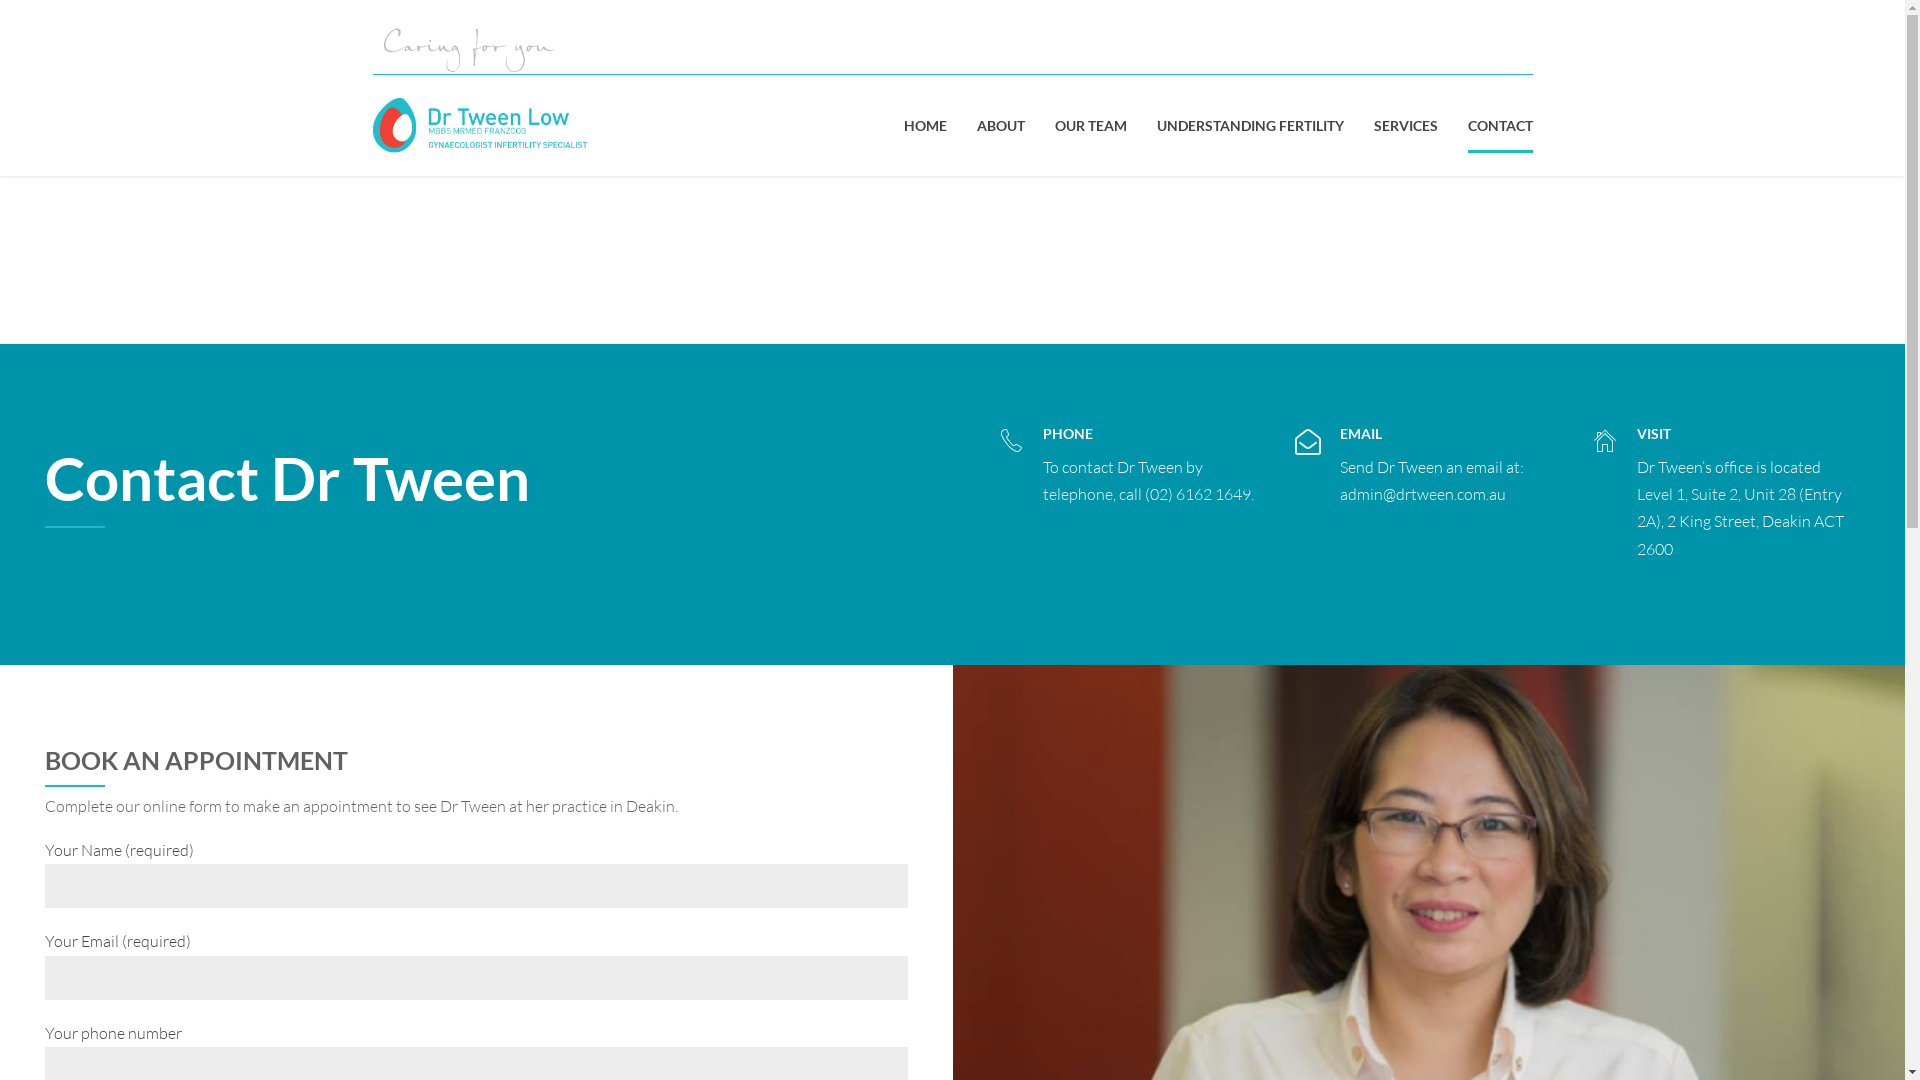 The height and width of the screenshot is (1080, 1920). Describe the element at coordinates (1250, 126) in the screenshot. I see `UNDERSTANDING FERTILITY` at that location.